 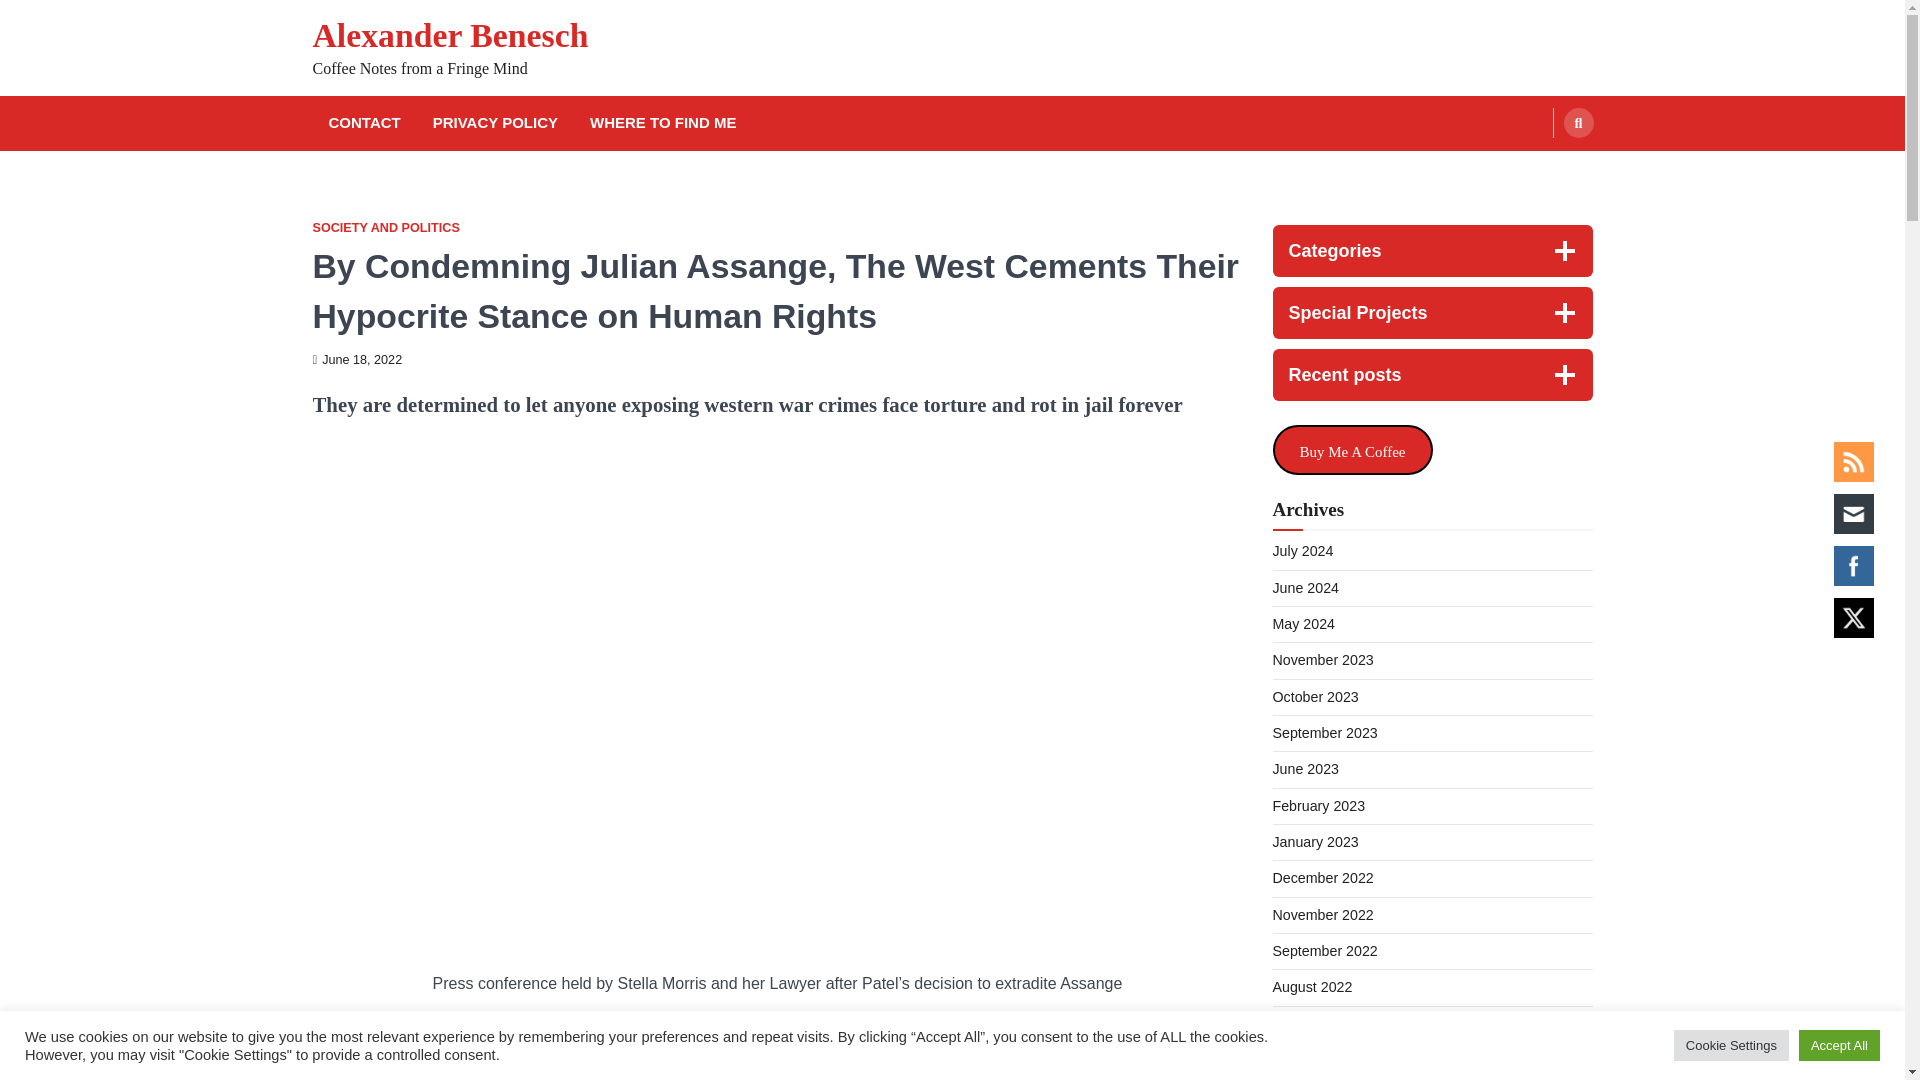 What do you see at coordinates (1853, 618) in the screenshot?
I see `Twitter` at bounding box center [1853, 618].